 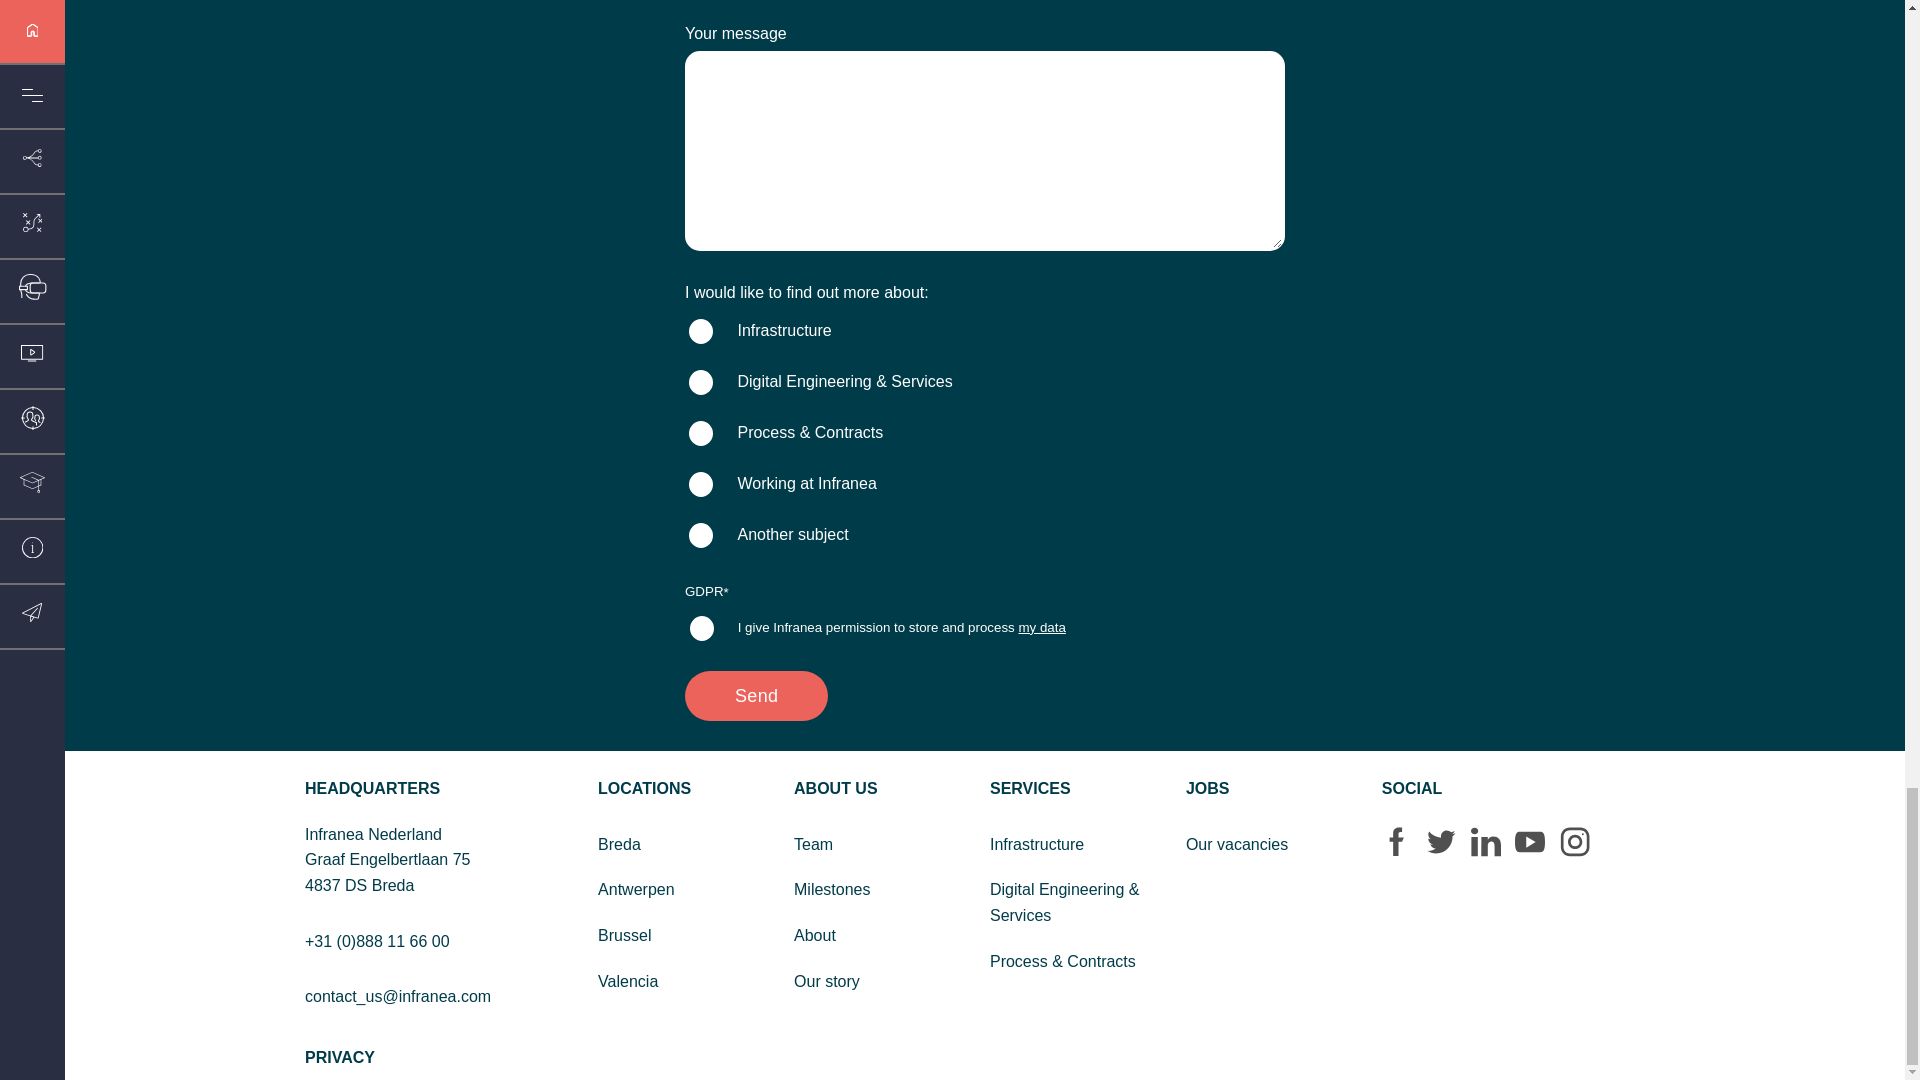 What do you see at coordinates (700, 534) in the screenshot?
I see `Another subject` at bounding box center [700, 534].